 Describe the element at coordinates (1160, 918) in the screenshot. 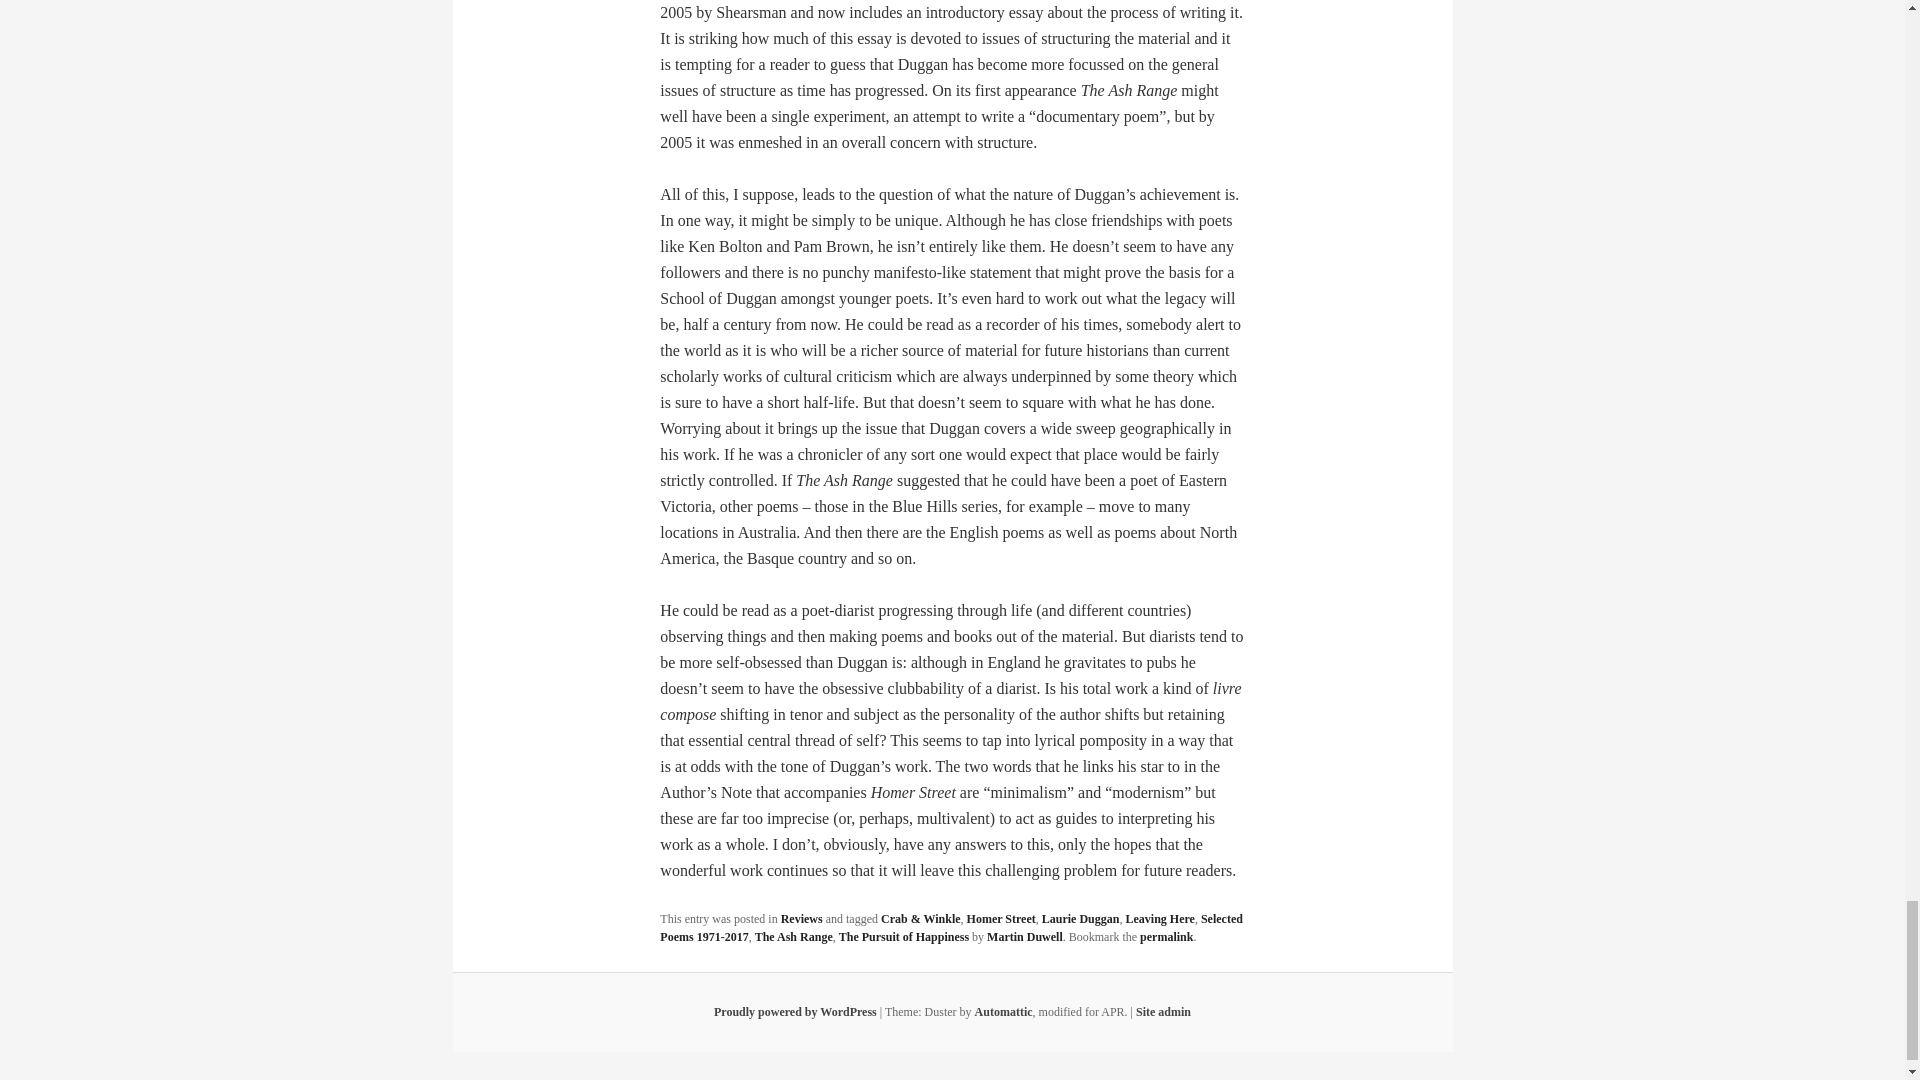

I see `Leaving Here` at that location.